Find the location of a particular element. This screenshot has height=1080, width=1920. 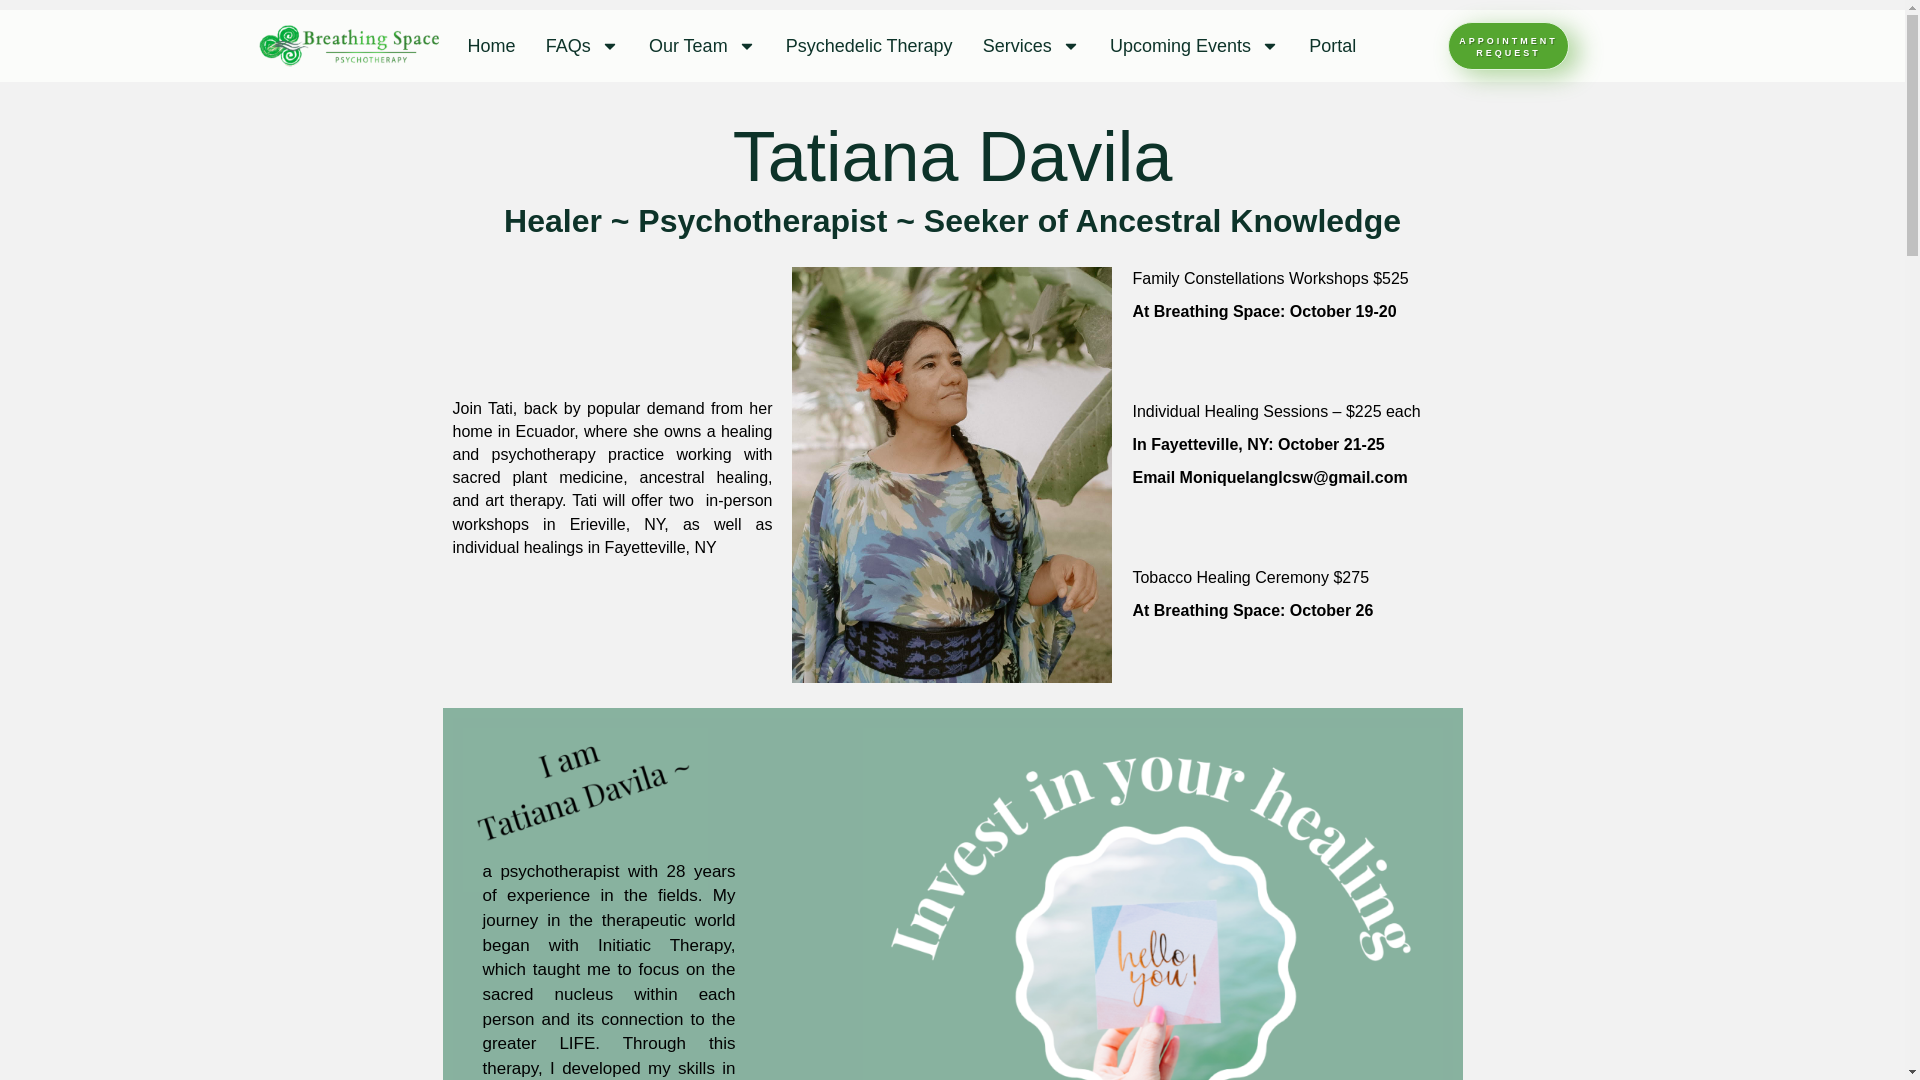

Our Team is located at coordinates (702, 46).